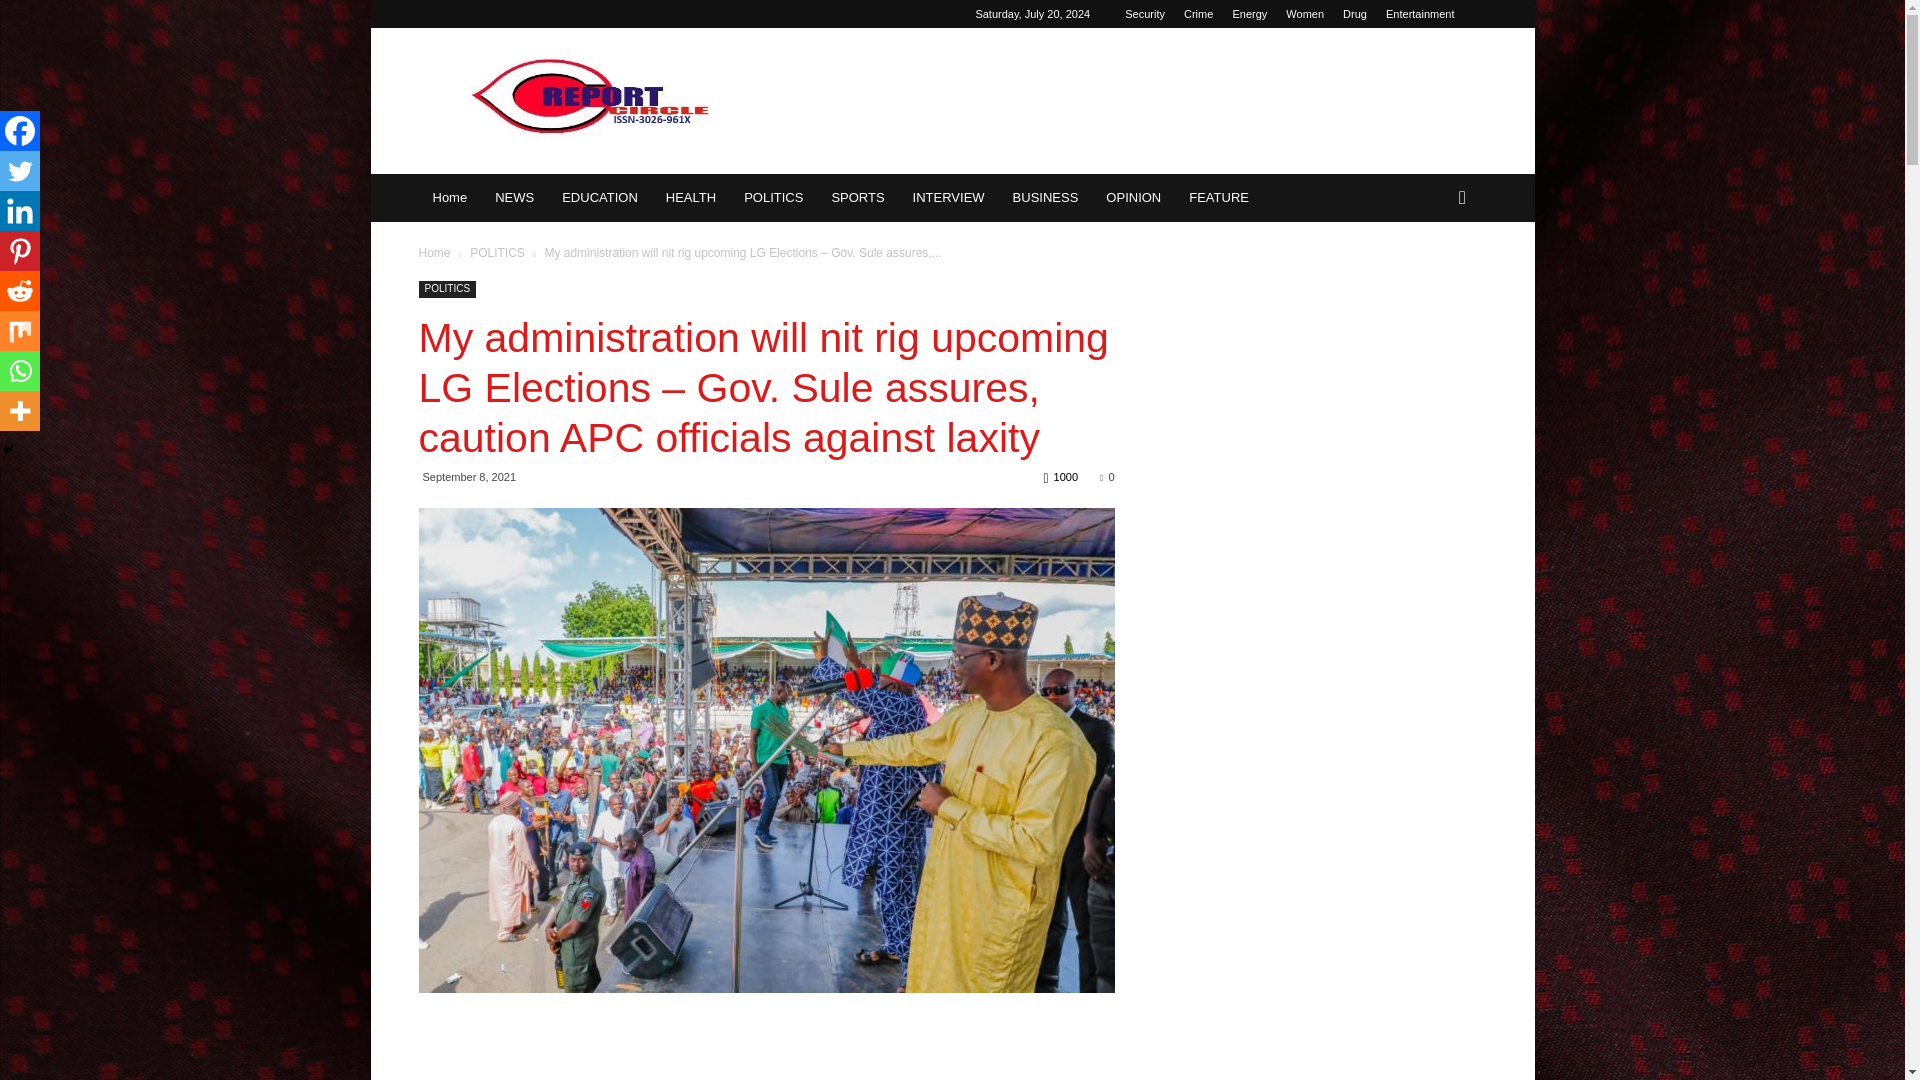 The width and height of the screenshot is (1920, 1080). What do you see at coordinates (450, 198) in the screenshot?
I see `Home` at bounding box center [450, 198].